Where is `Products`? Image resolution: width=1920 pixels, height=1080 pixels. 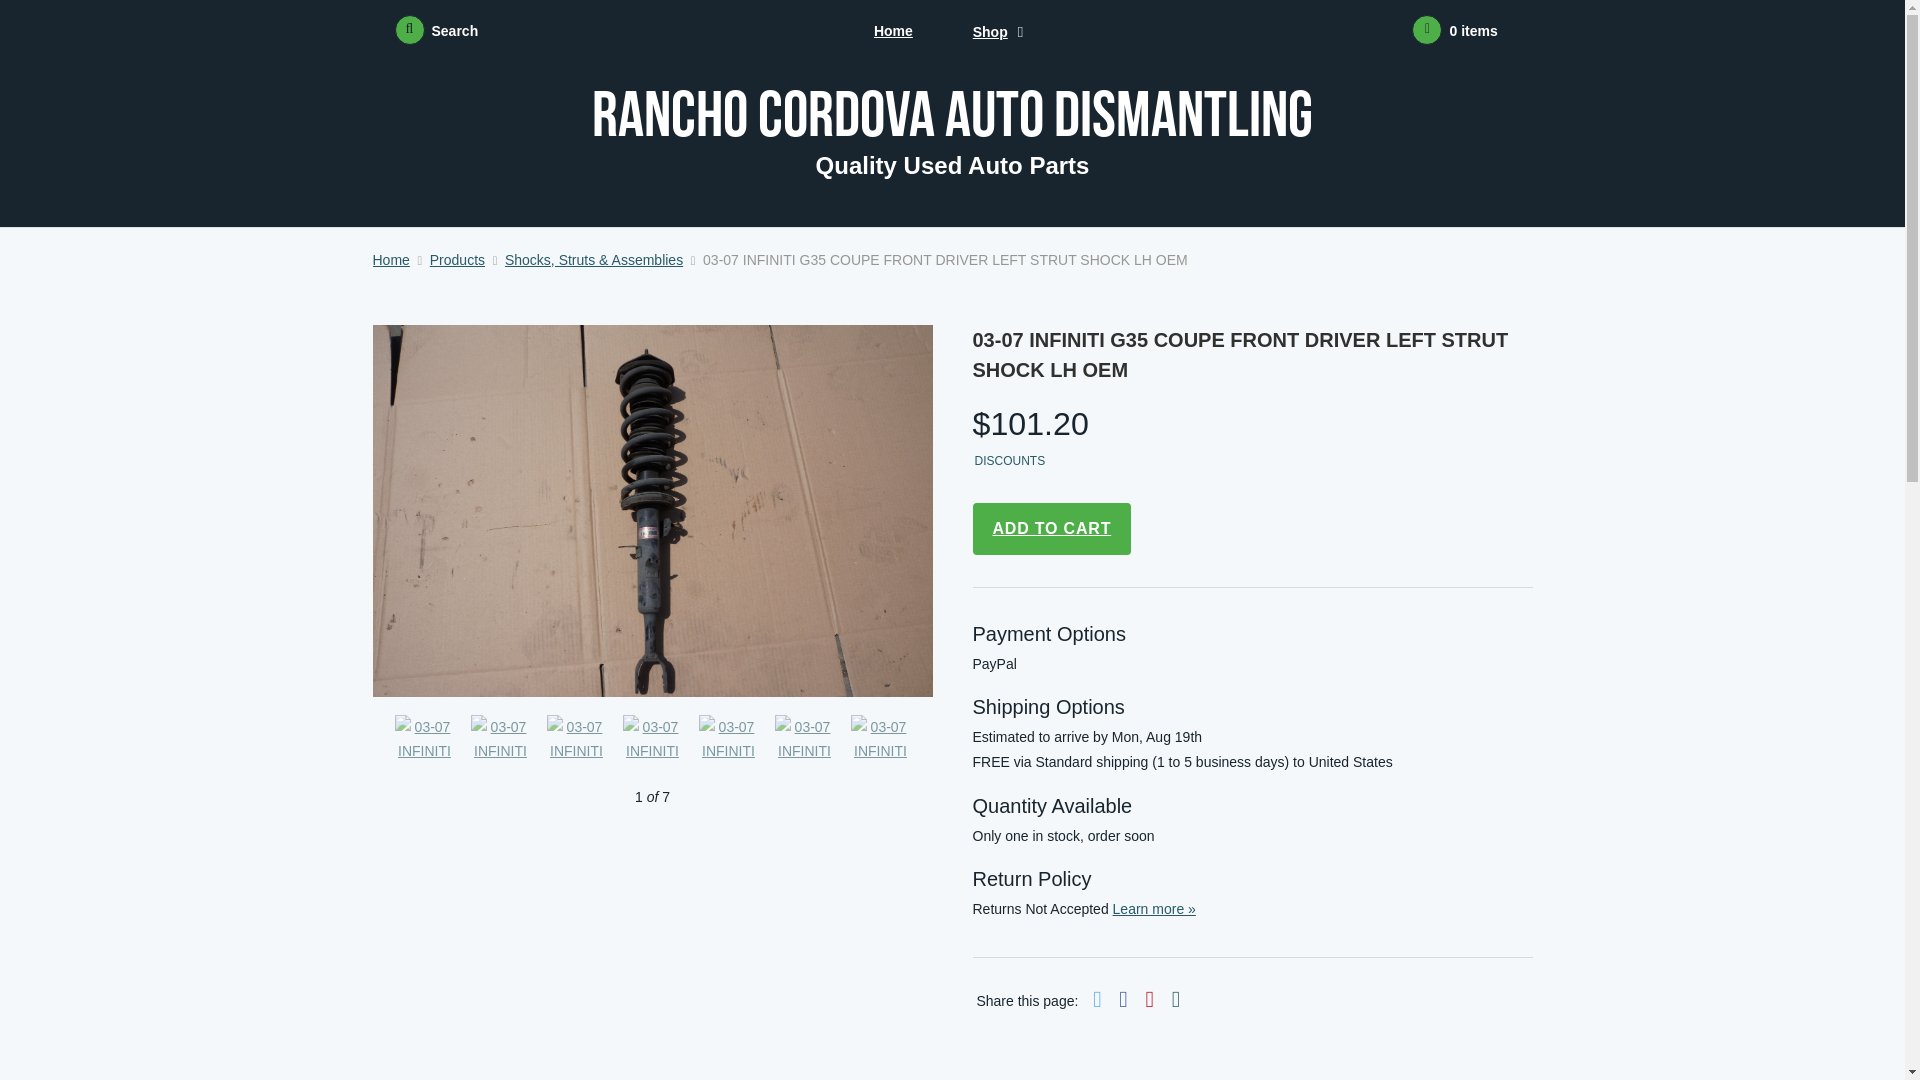 Products is located at coordinates (458, 259).